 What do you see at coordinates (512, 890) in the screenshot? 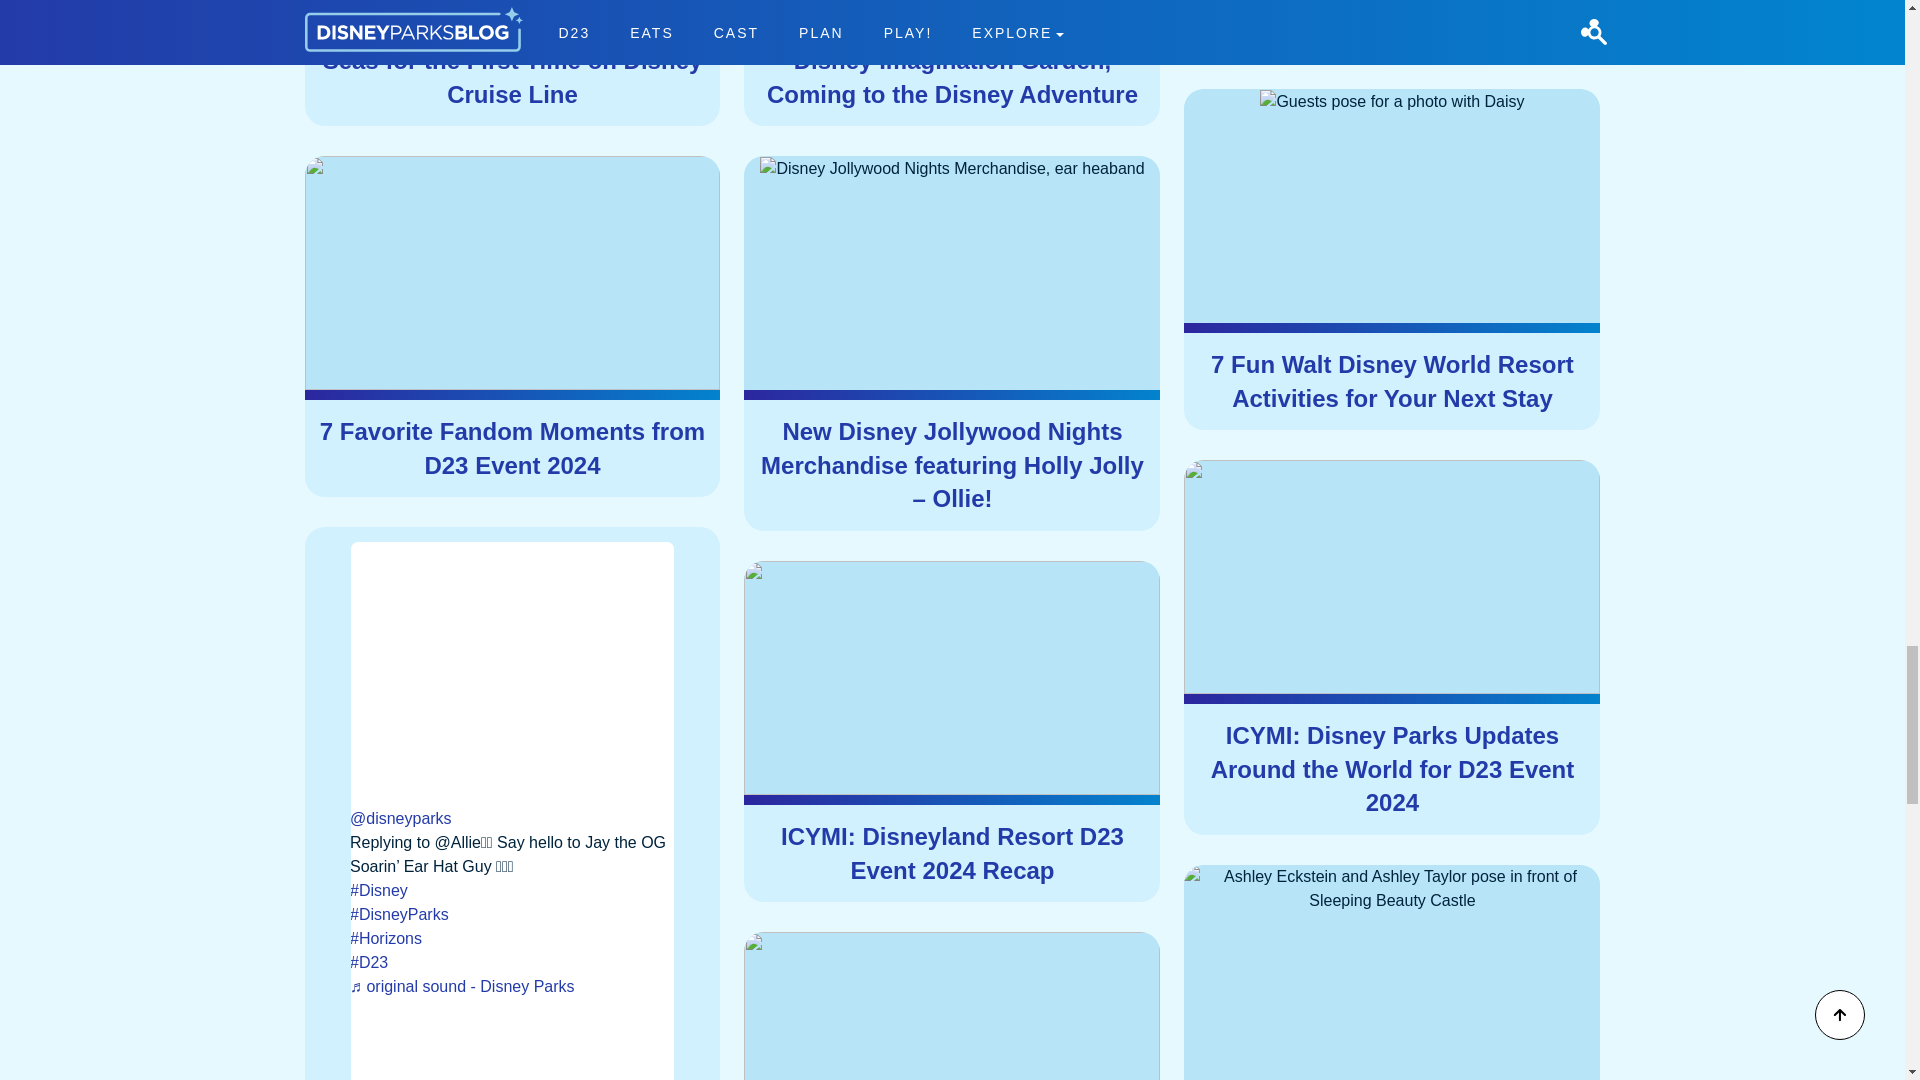
I see `disney` at bounding box center [512, 890].